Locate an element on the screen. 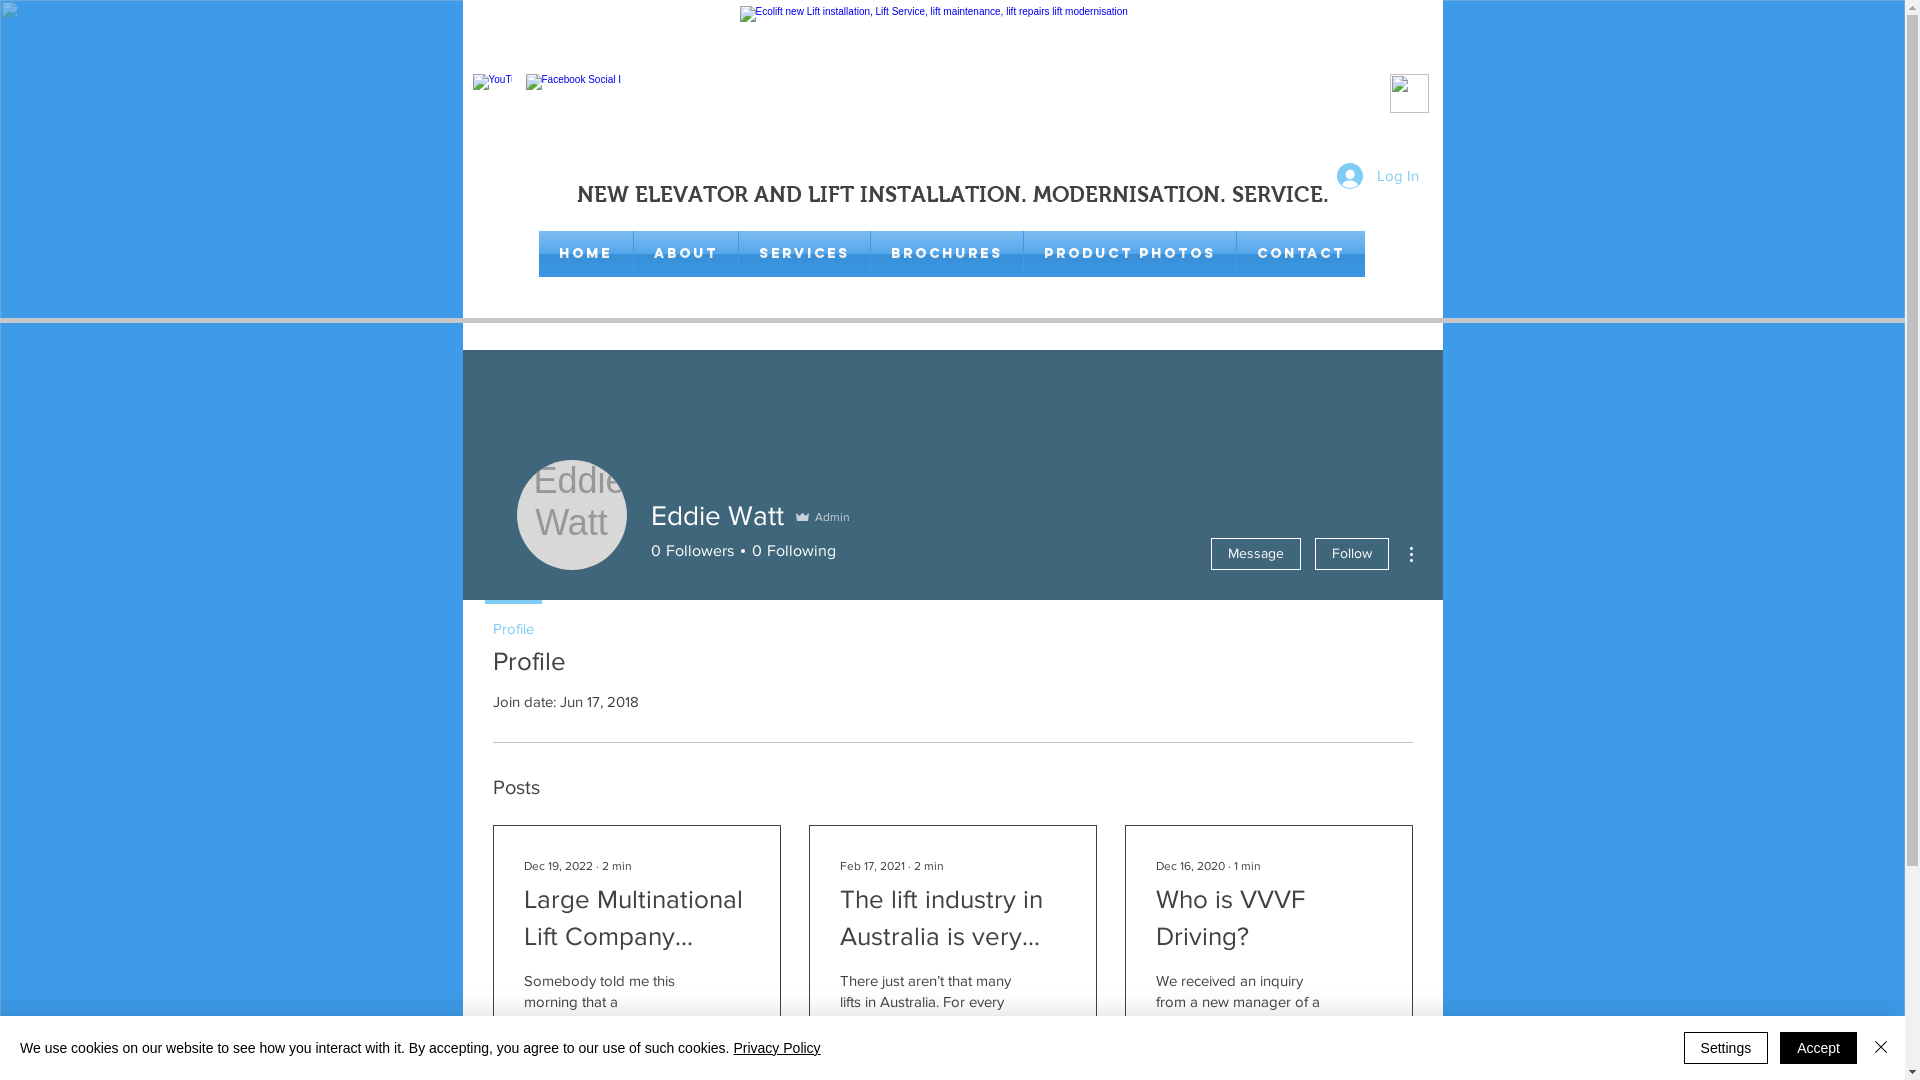 The image size is (1920, 1080). About is located at coordinates (686, 254).